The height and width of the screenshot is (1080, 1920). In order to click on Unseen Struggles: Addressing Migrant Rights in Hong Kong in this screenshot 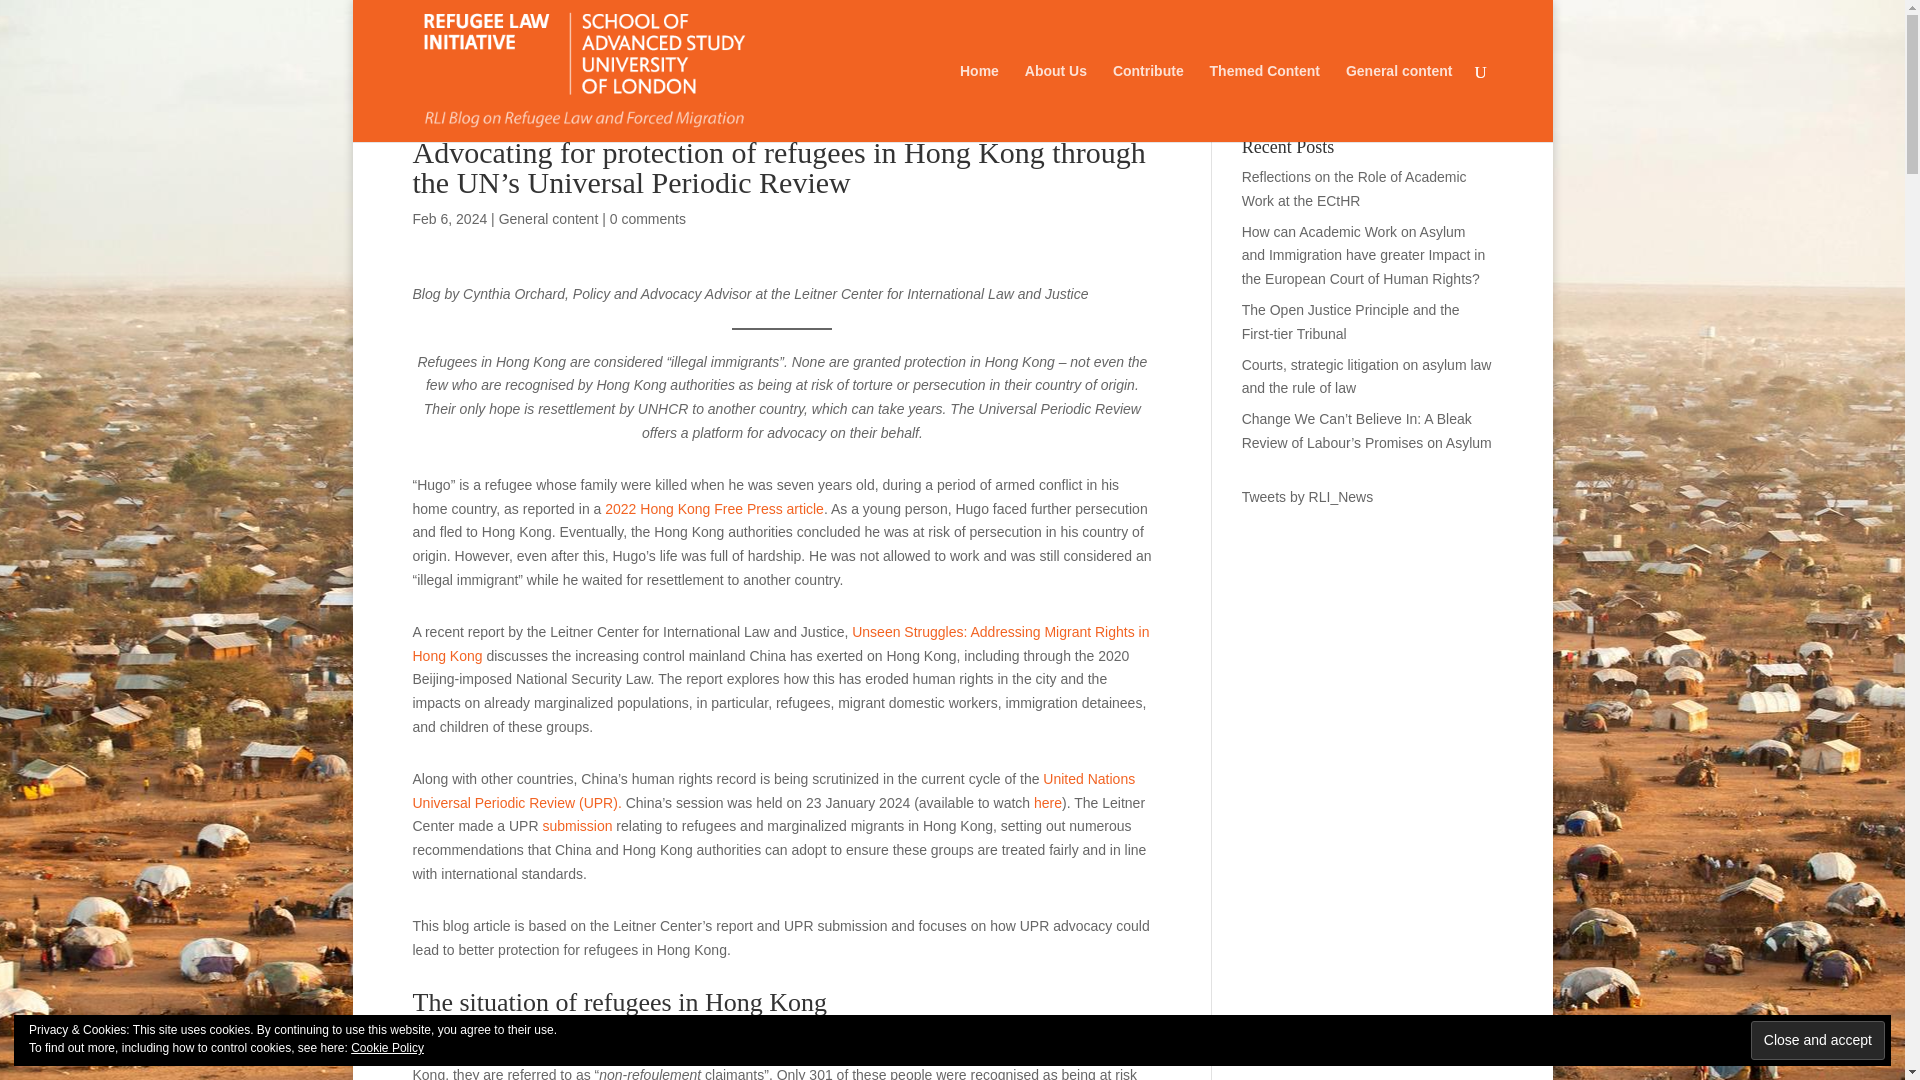, I will do `click(780, 644)`.